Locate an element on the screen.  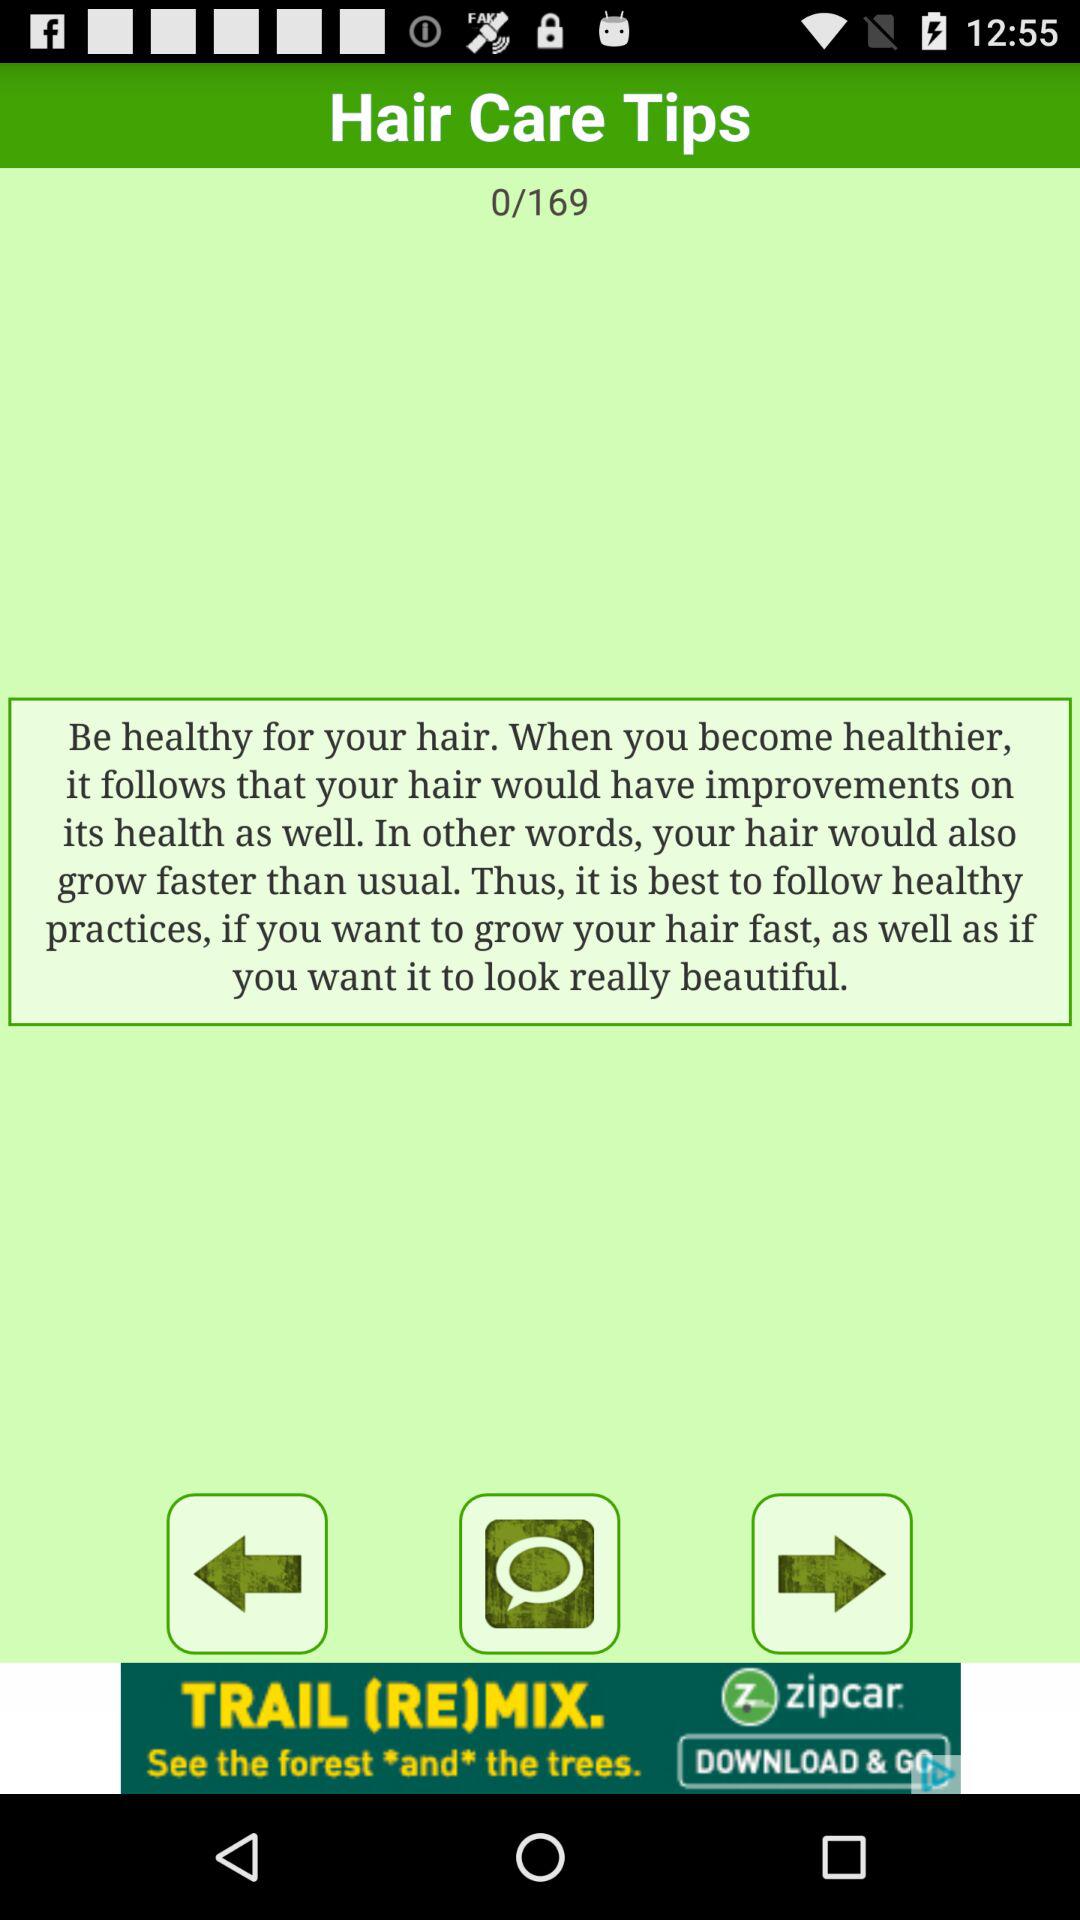
go next is located at coordinates (832, 1574).